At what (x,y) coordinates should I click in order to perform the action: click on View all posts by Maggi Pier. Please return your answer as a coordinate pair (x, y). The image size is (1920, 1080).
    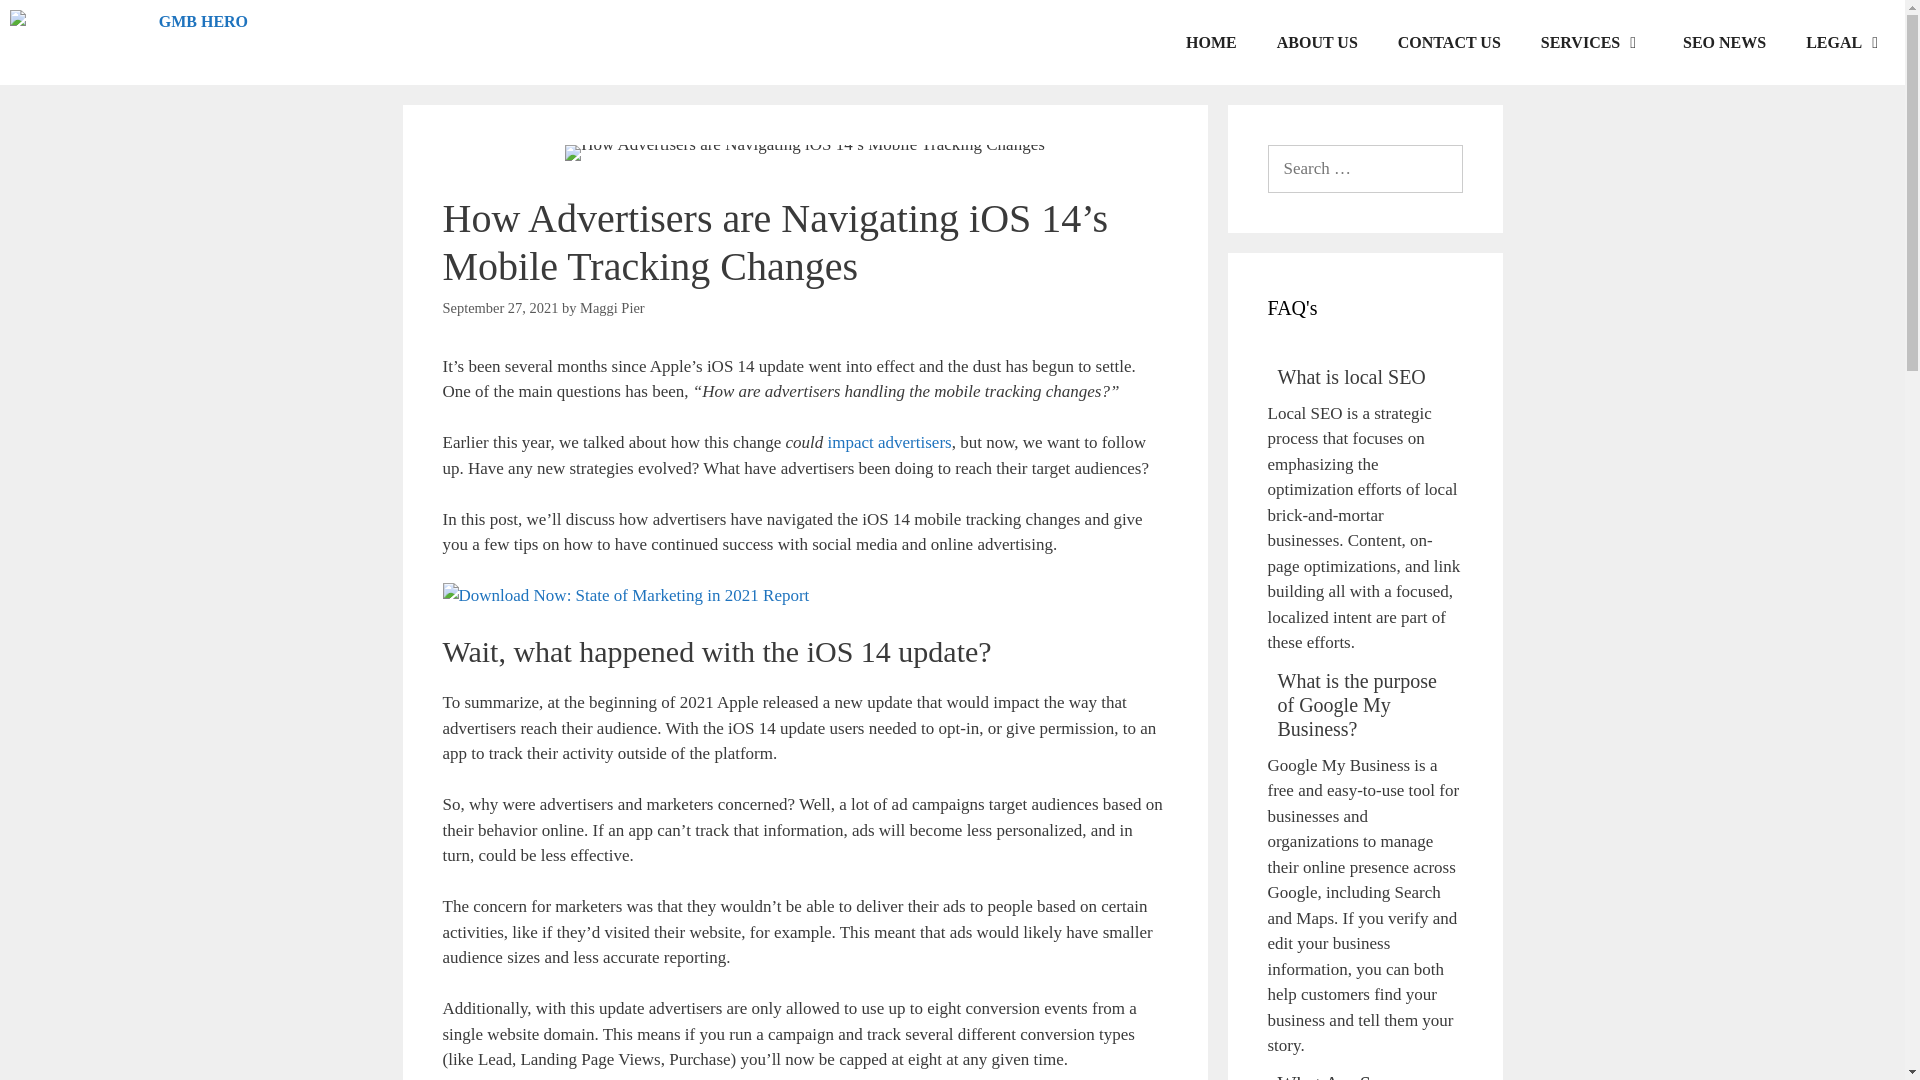
    Looking at the image, I should click on (612, 308).